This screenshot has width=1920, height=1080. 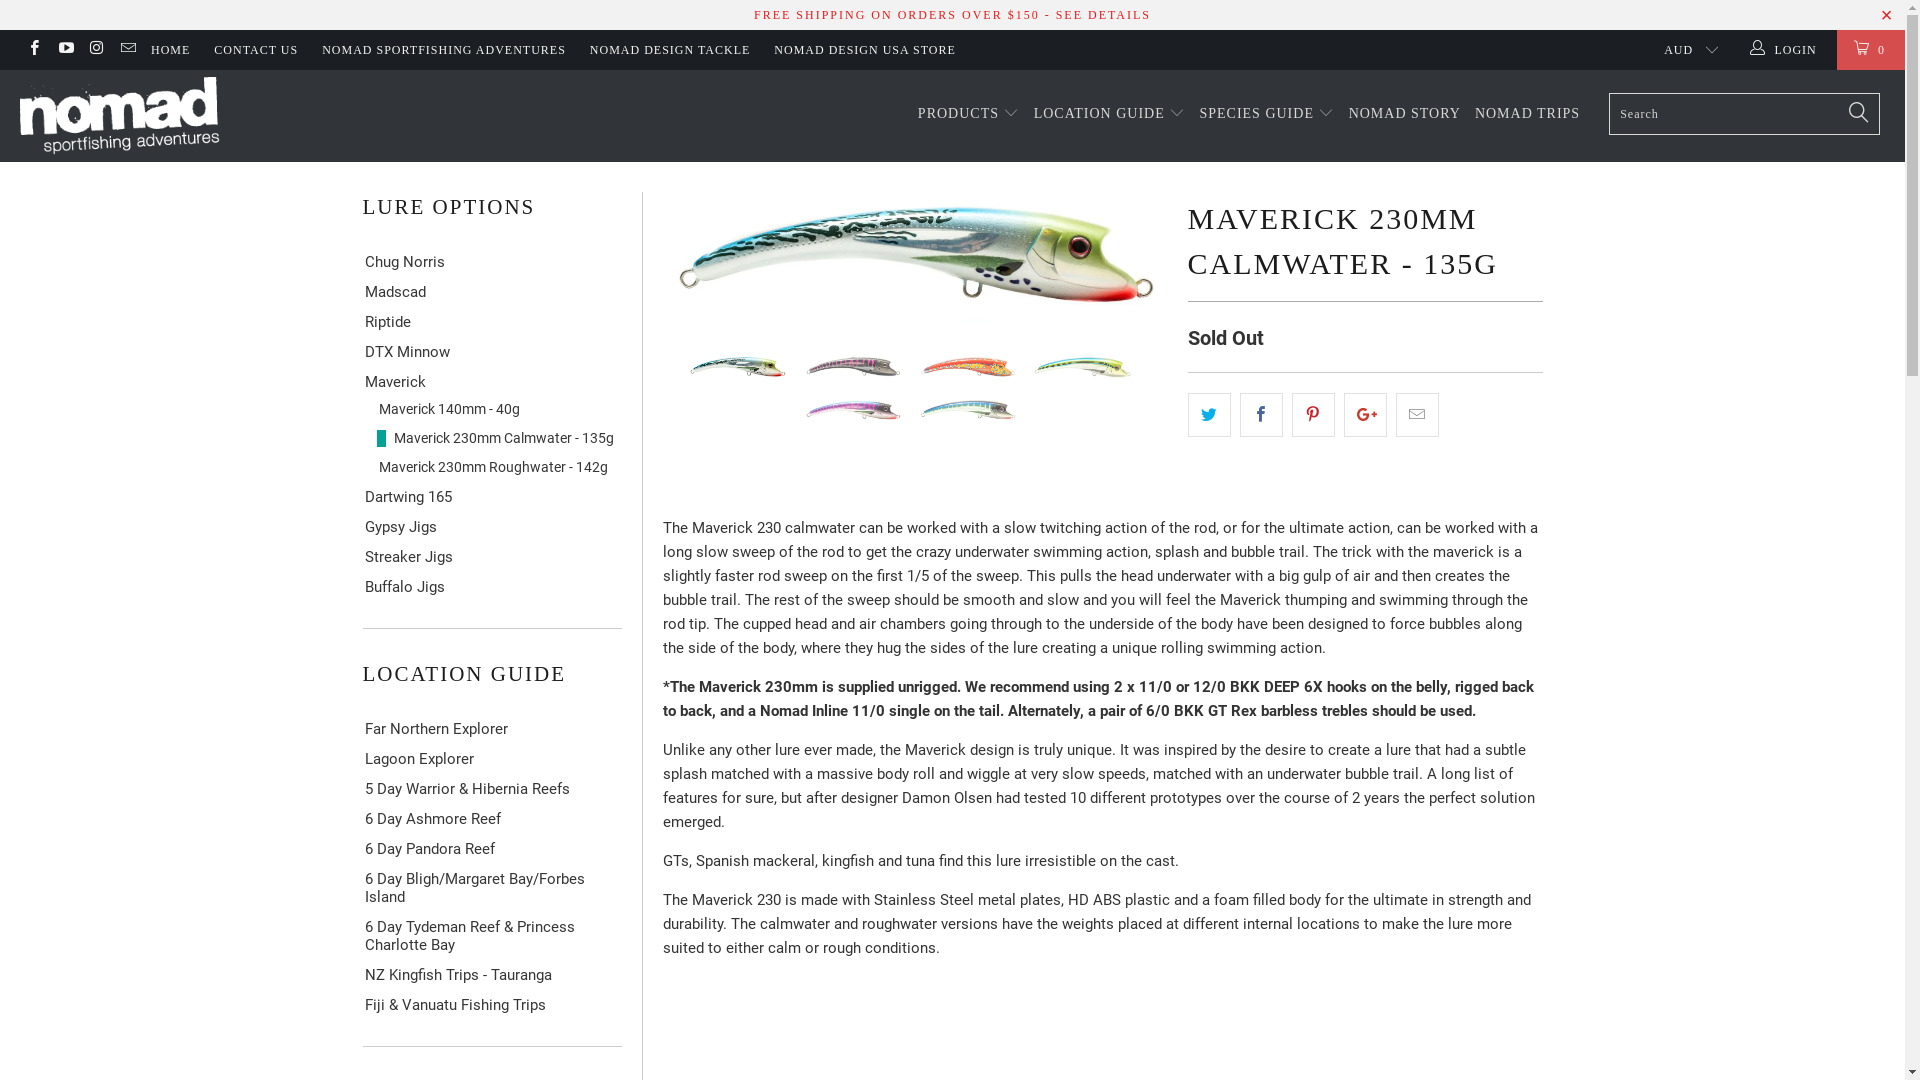 What do you see at coordinates (492, 382) in the screenshot?
I see `Maverick` at bounding box center [492, 382].